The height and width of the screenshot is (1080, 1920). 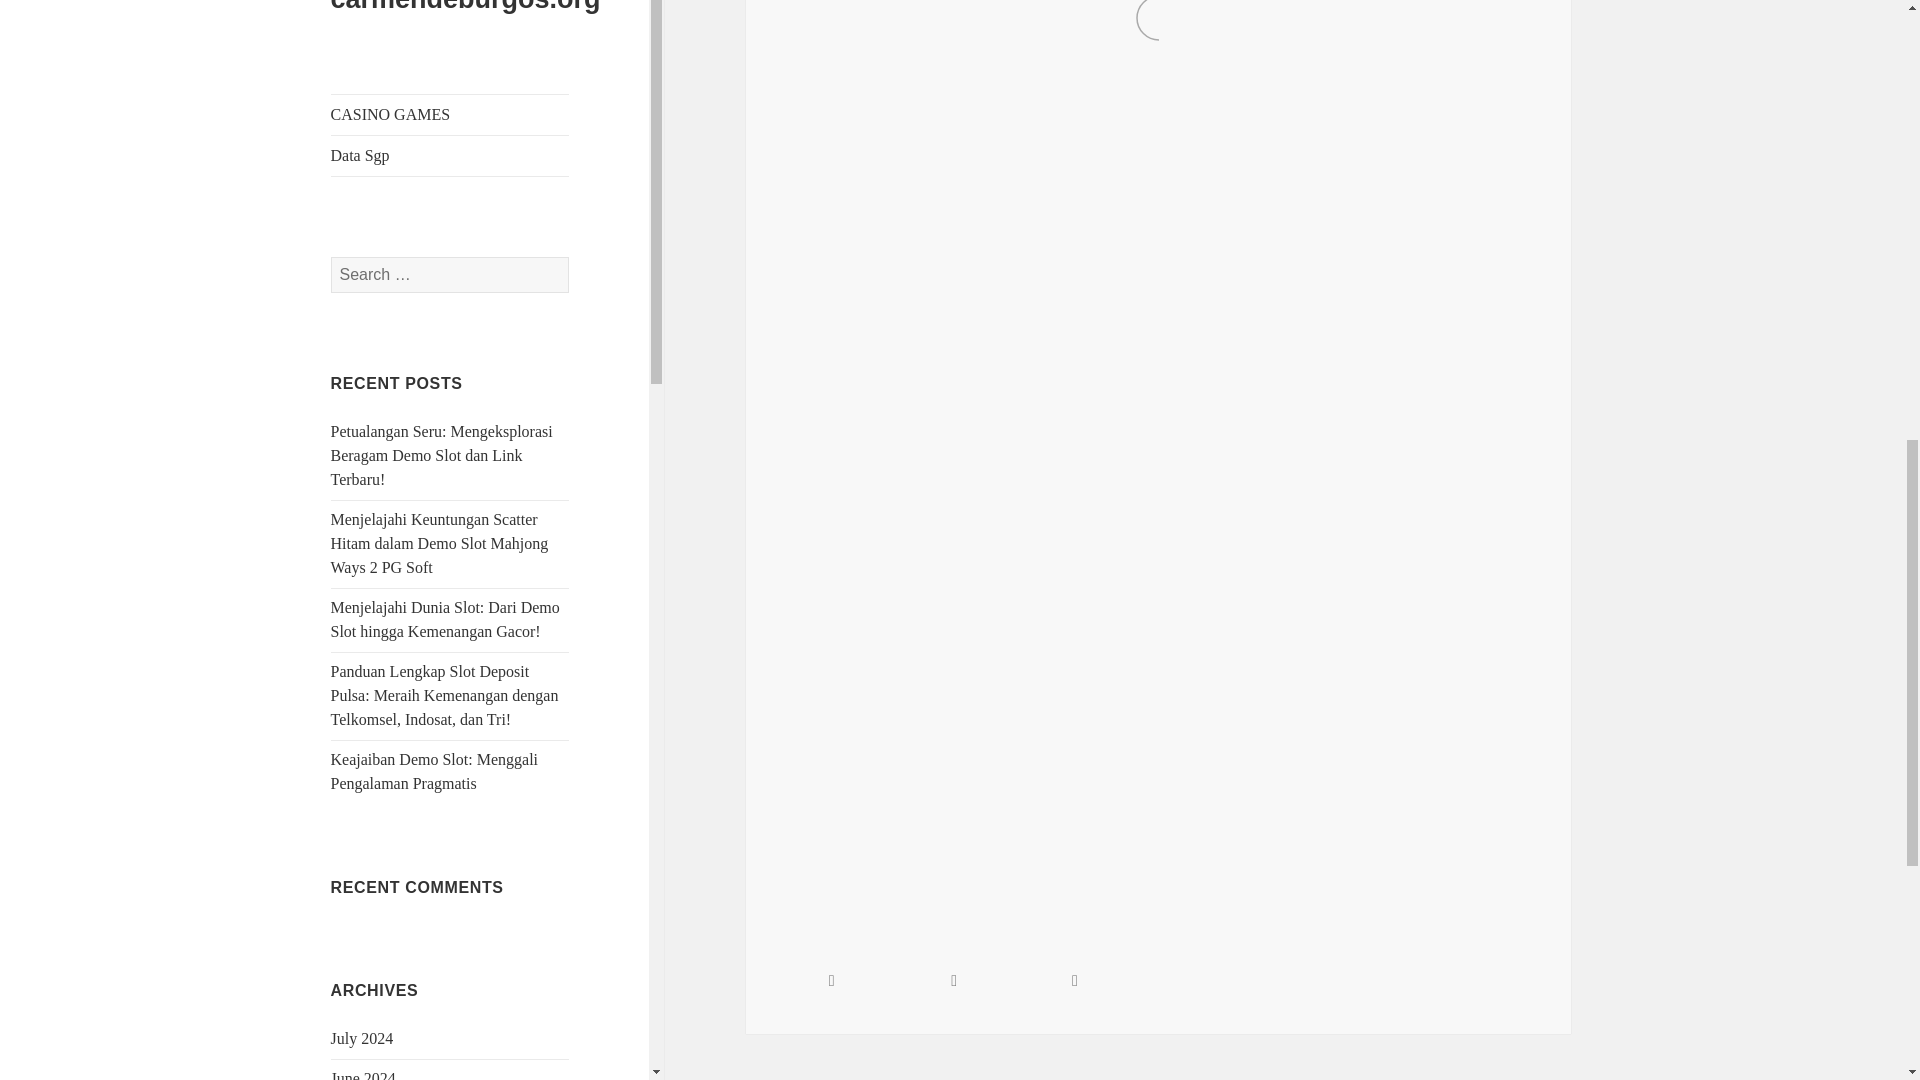 I want to click on June 2024, so click(x=362, y=95).